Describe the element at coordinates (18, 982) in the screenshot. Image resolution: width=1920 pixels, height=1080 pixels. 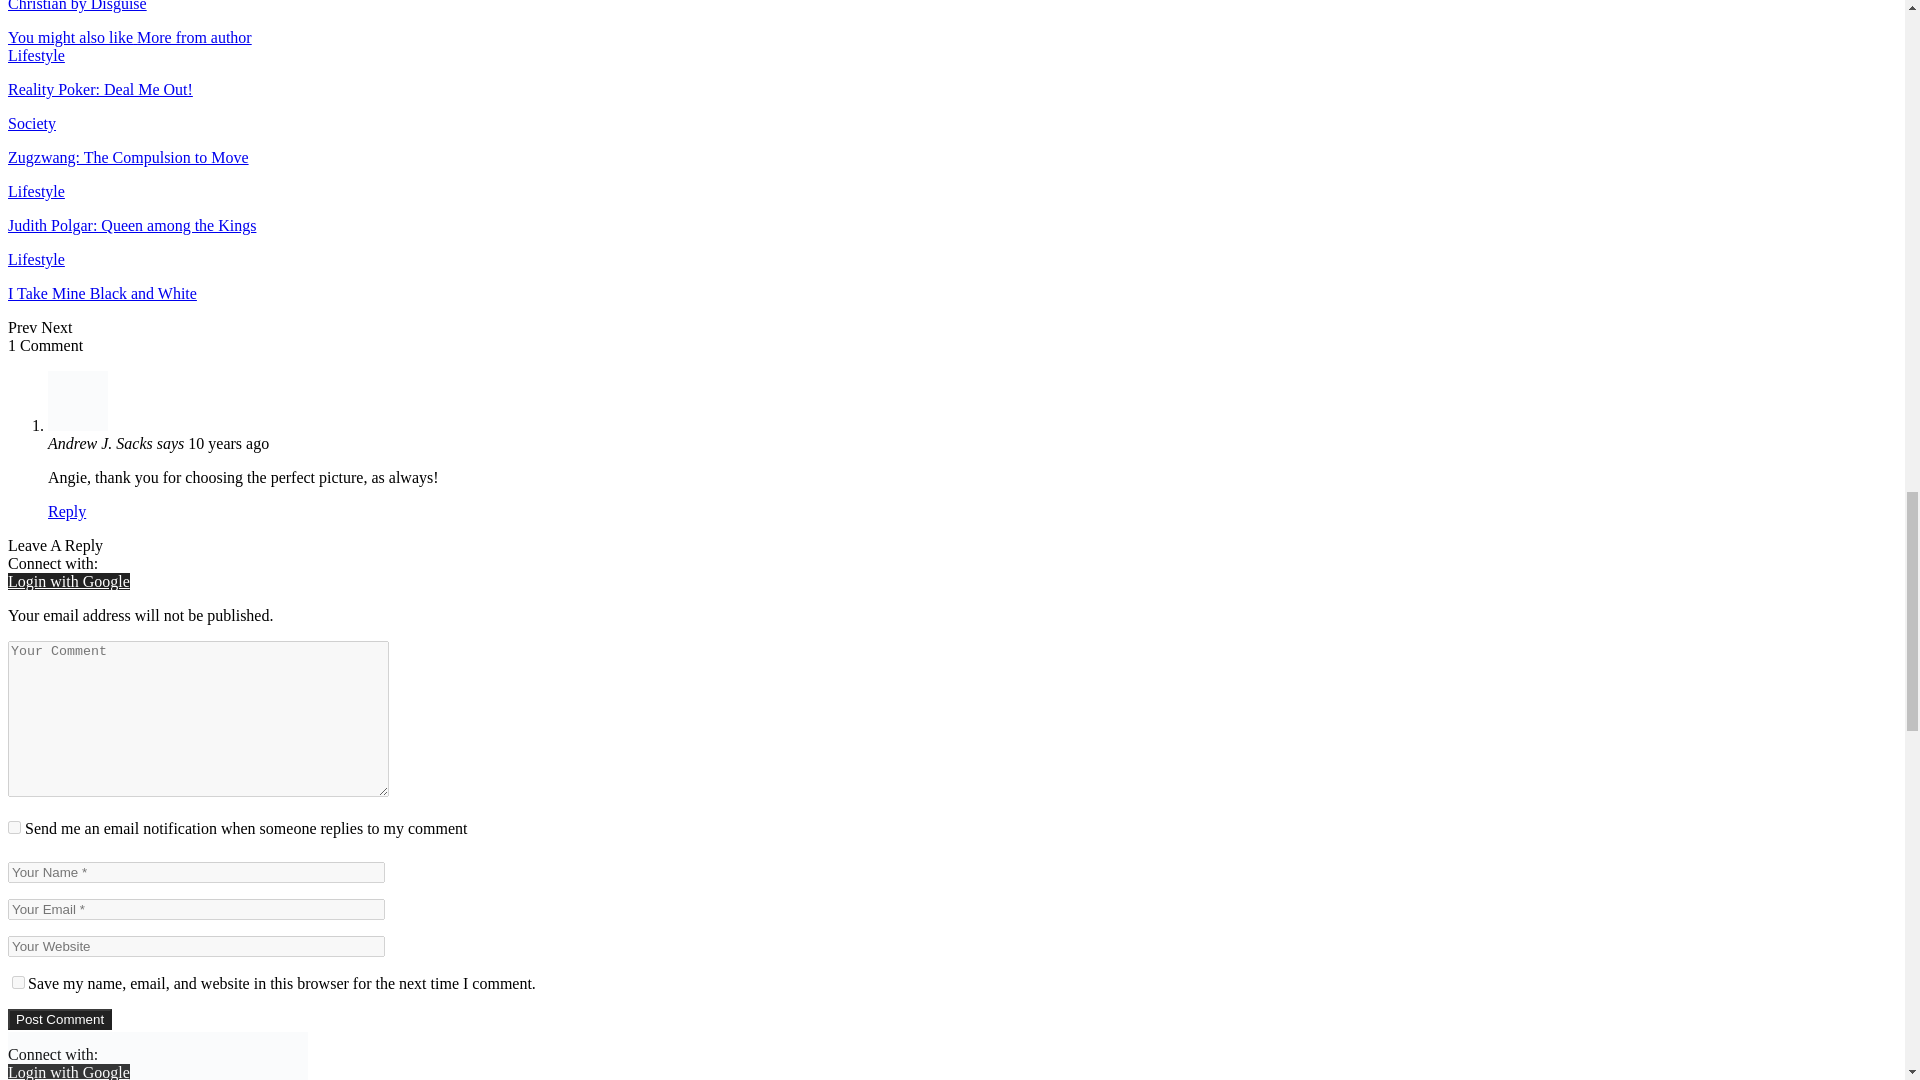
I see `yes` at that location.